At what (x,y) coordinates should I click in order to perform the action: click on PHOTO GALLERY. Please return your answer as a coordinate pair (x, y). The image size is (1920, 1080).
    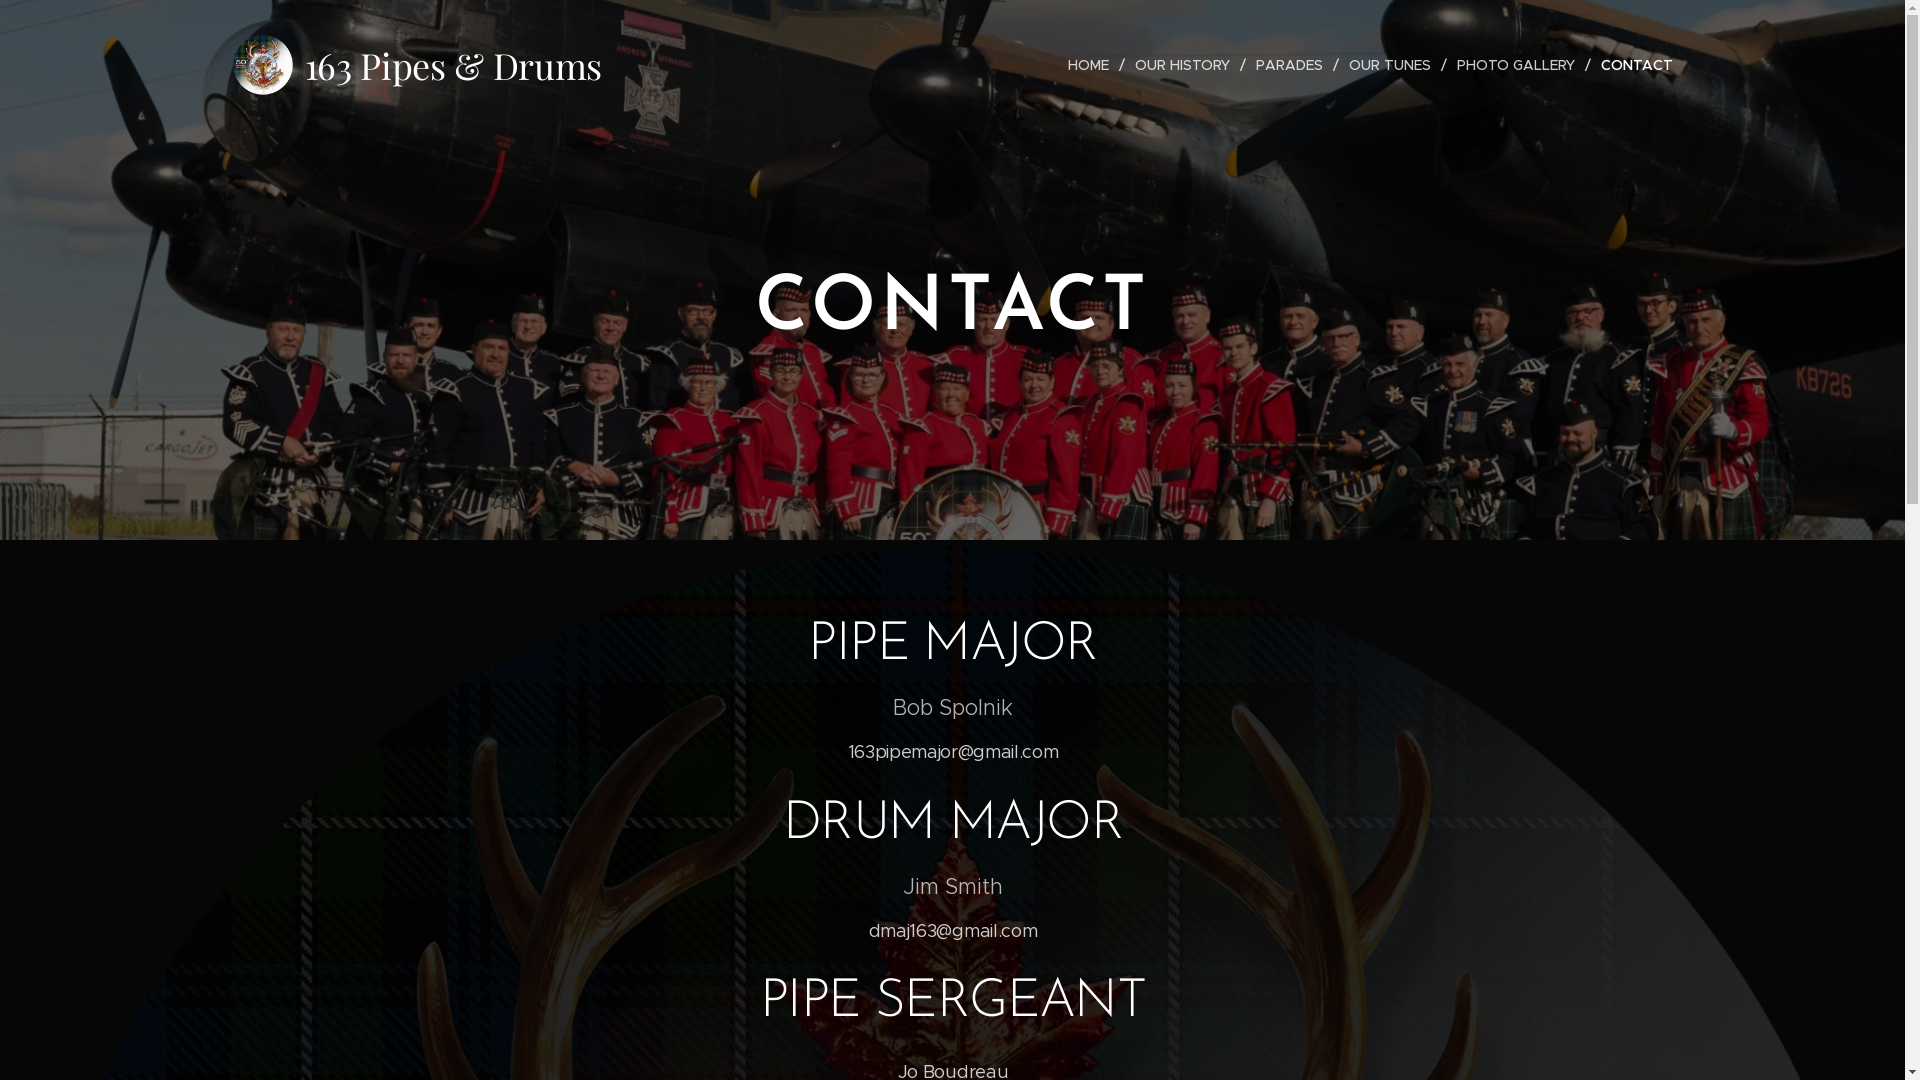
    Looking at the image, I should click on (1518, 65).